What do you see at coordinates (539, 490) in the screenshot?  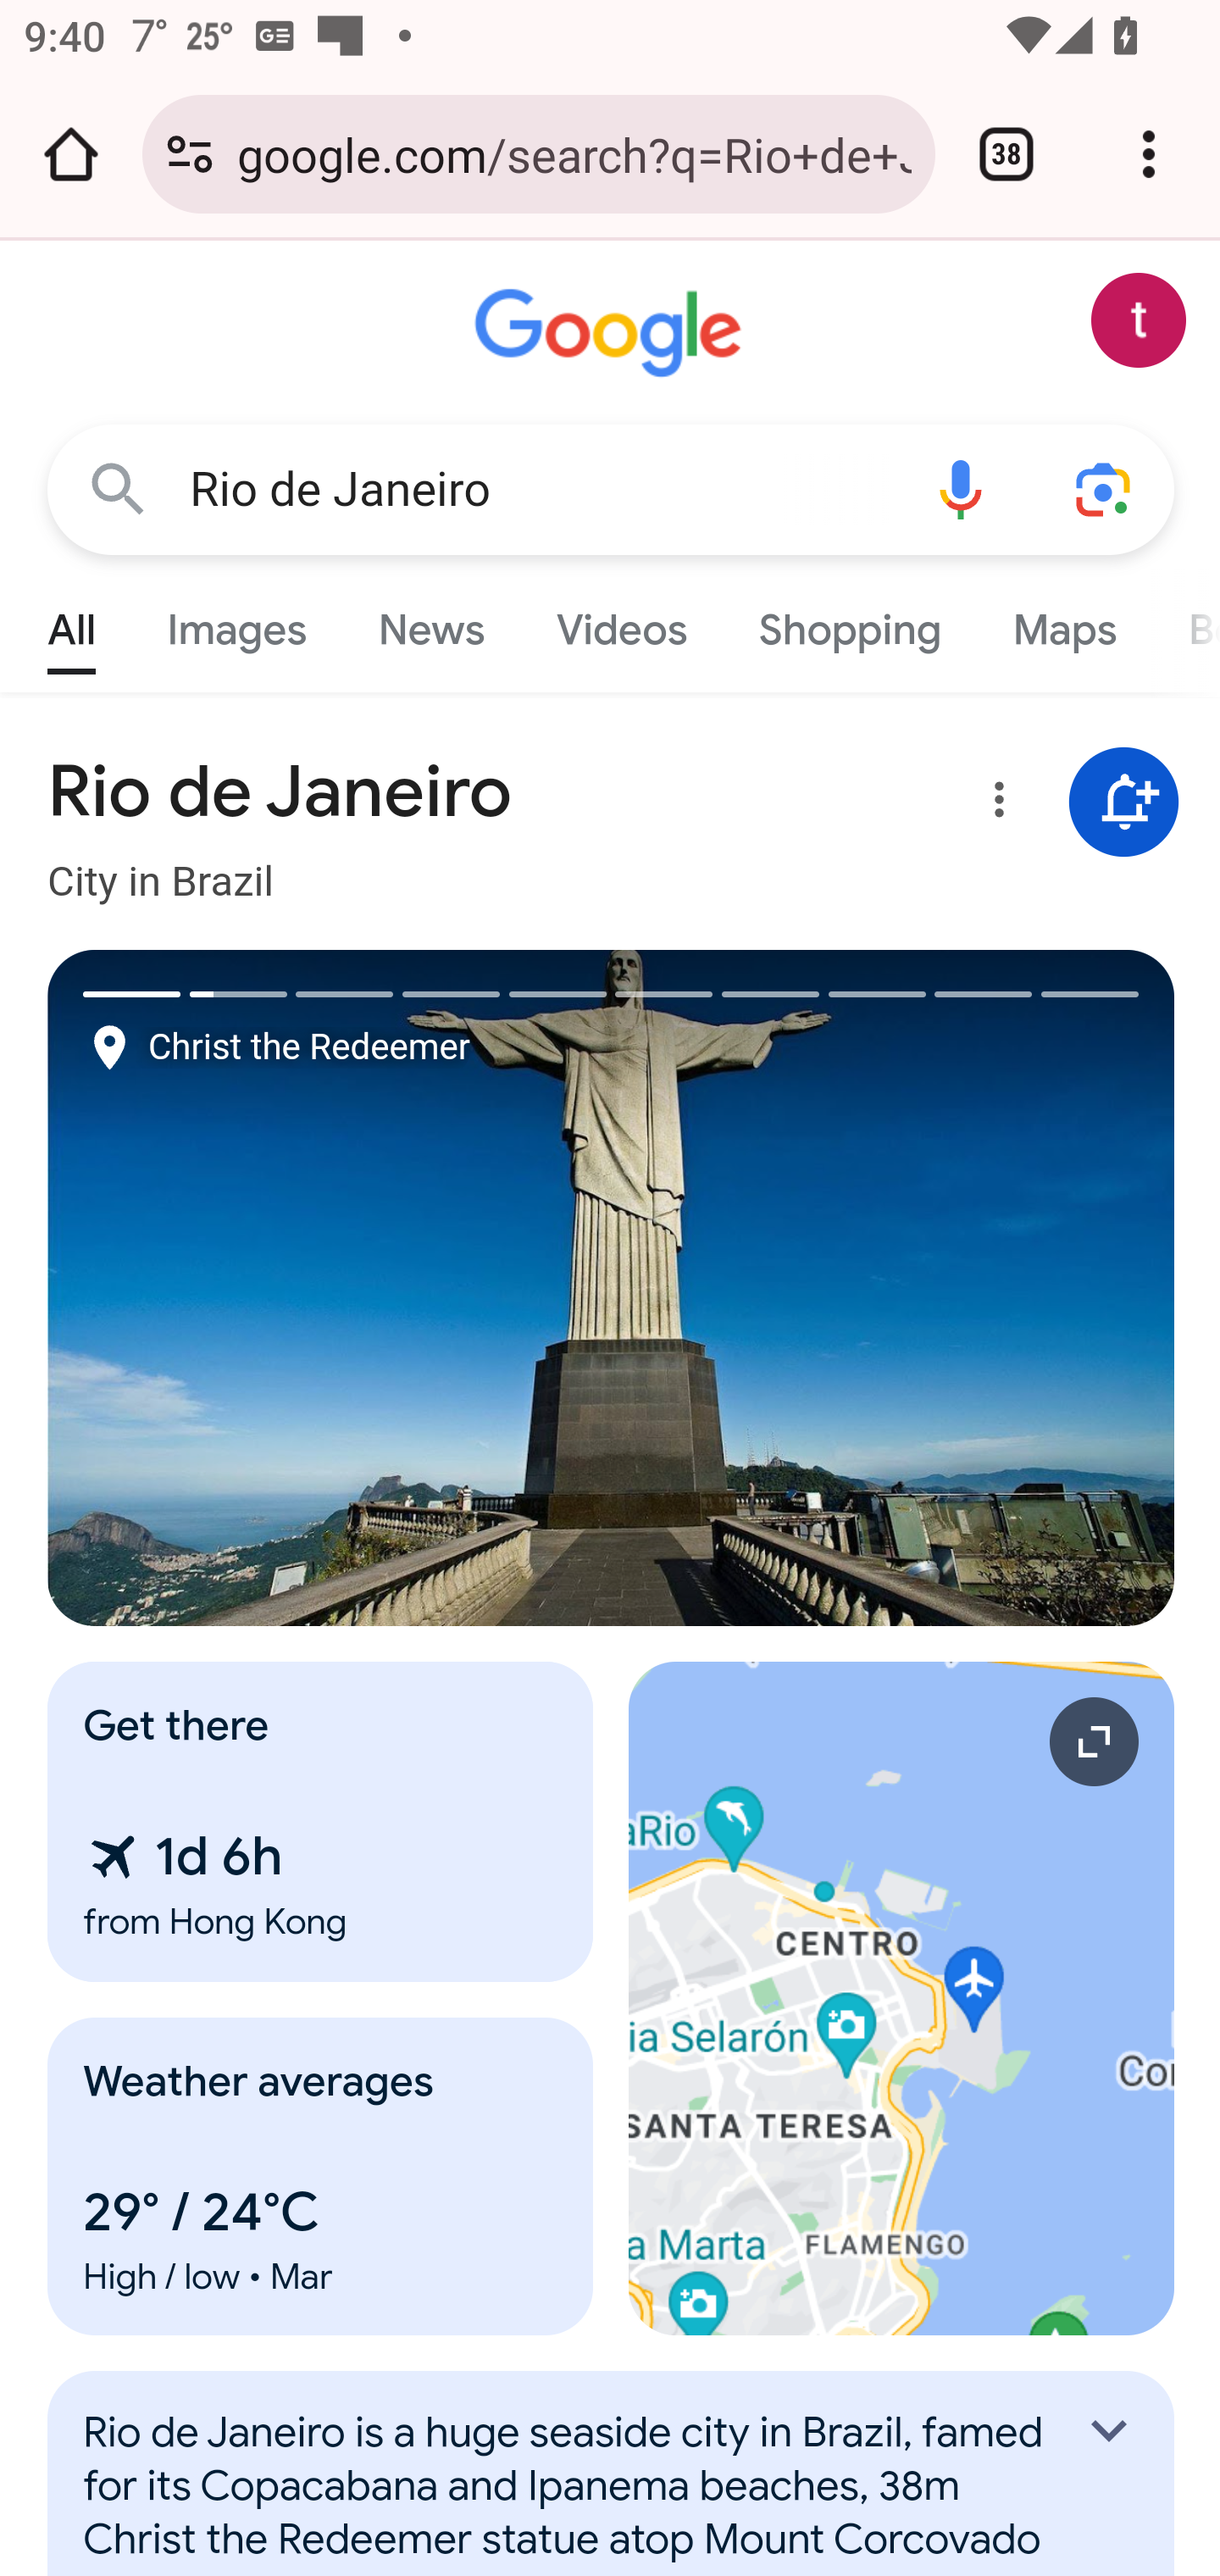 I see `Rio de Janeiro` at bounding box center [539, 490].